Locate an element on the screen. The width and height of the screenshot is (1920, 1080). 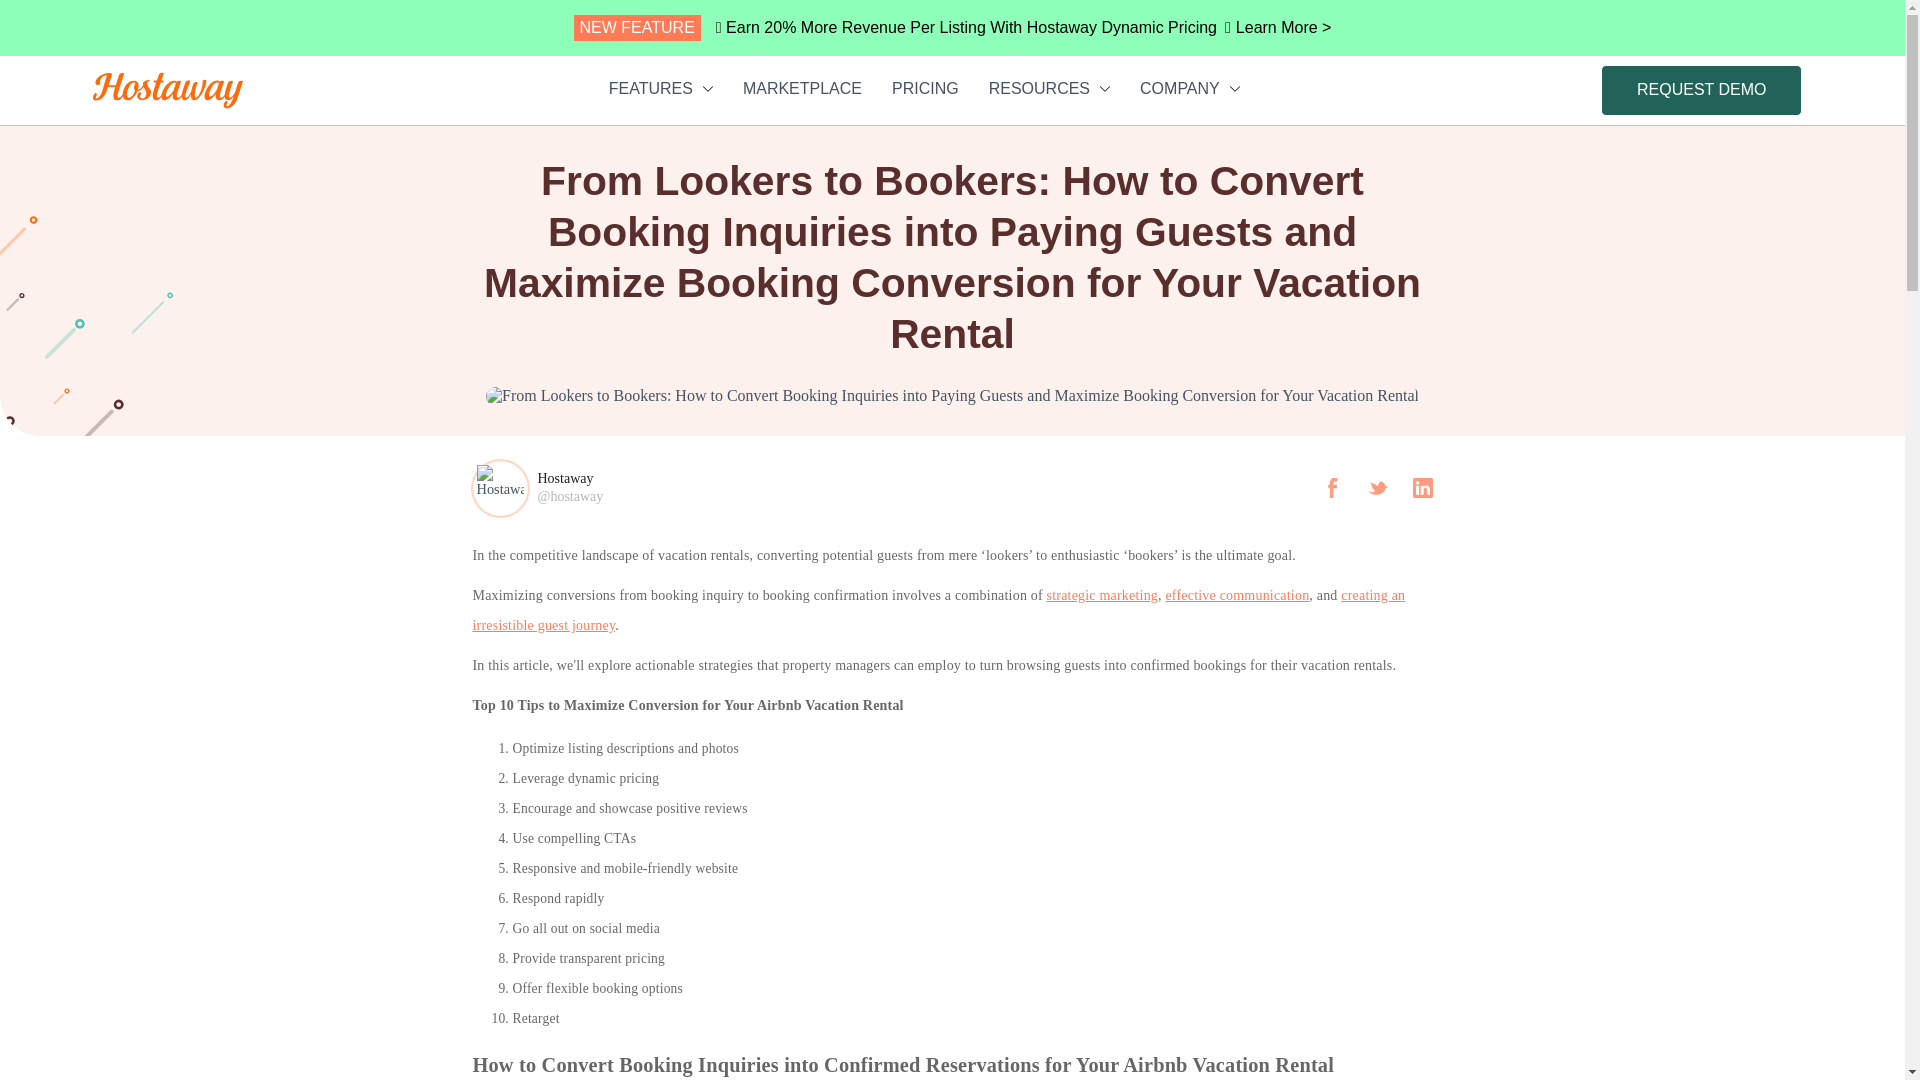
MARKETPLACE is located at coordinates (802, 88).